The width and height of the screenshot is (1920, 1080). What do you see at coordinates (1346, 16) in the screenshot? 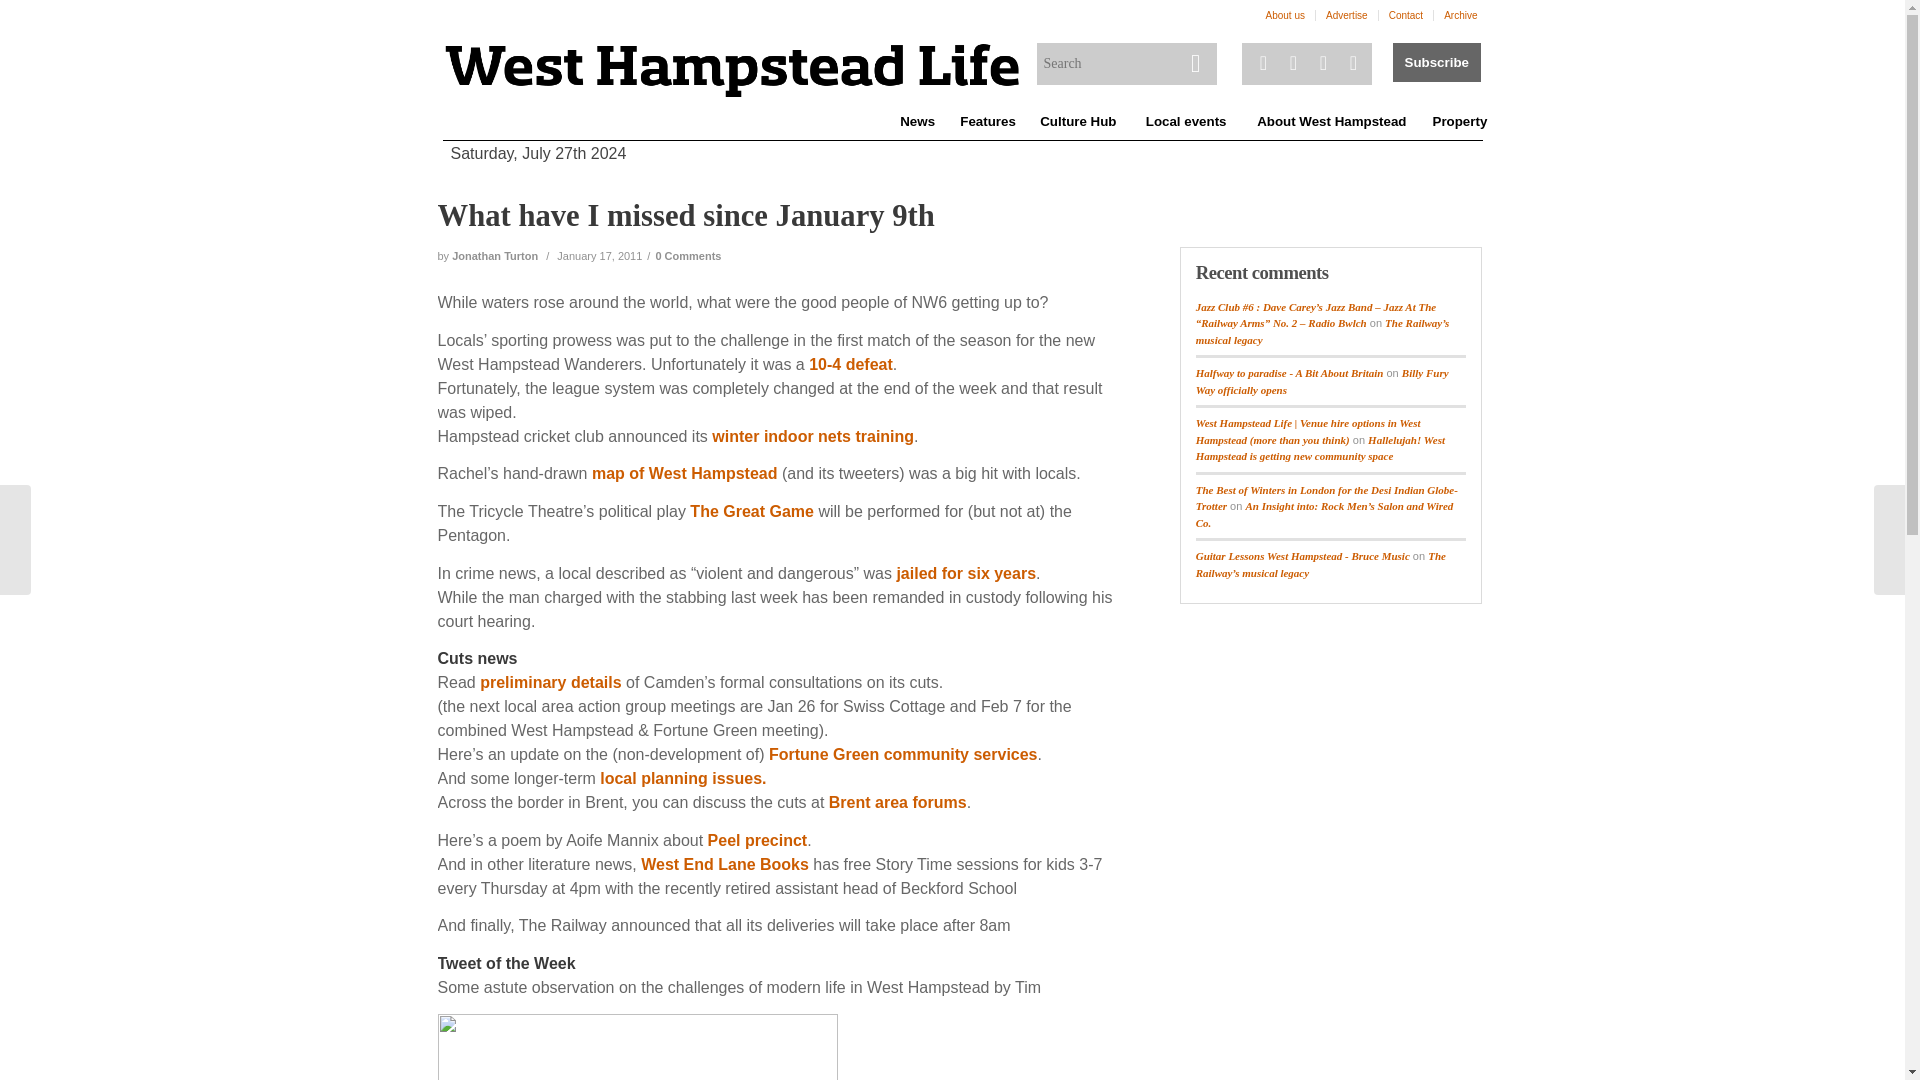
I see `Advertise` at bounding box center [1346, 16].